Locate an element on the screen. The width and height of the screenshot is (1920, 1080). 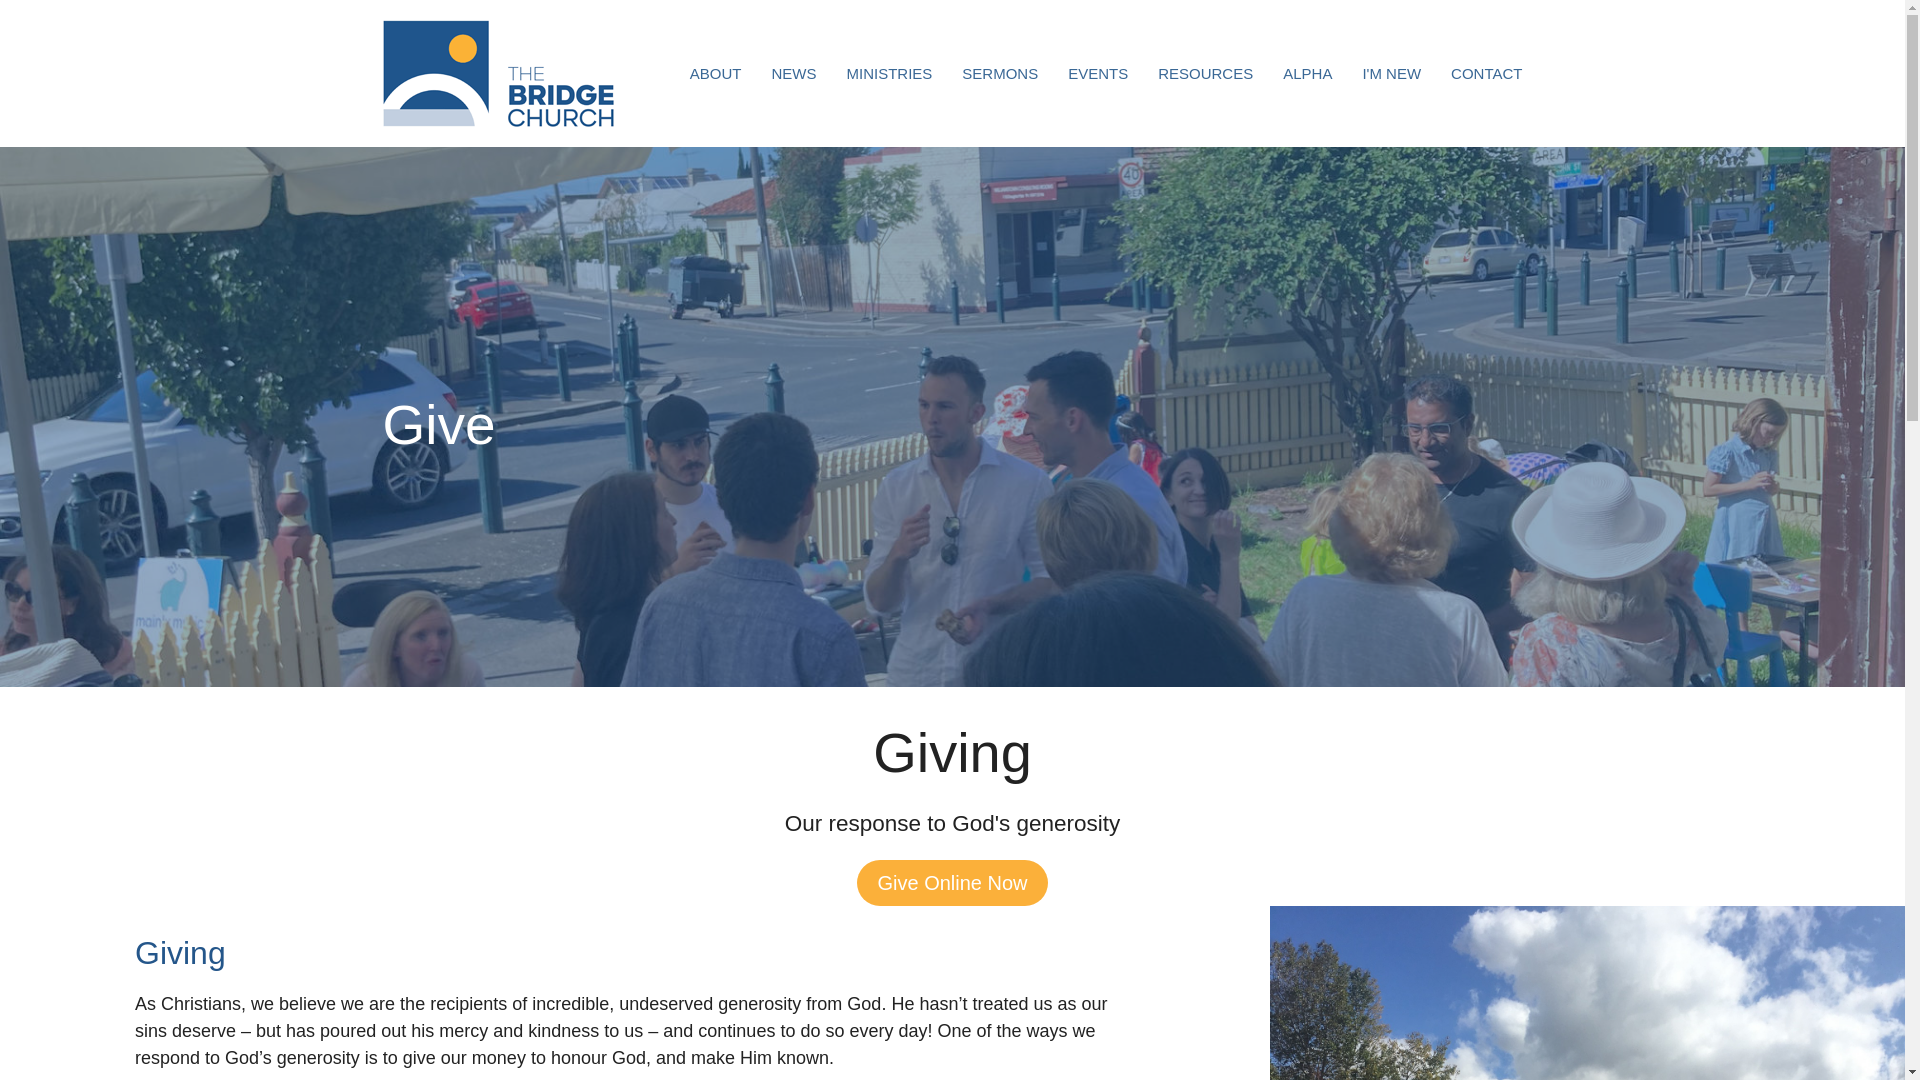
CONTACT is located at coordinates (1486, 73).